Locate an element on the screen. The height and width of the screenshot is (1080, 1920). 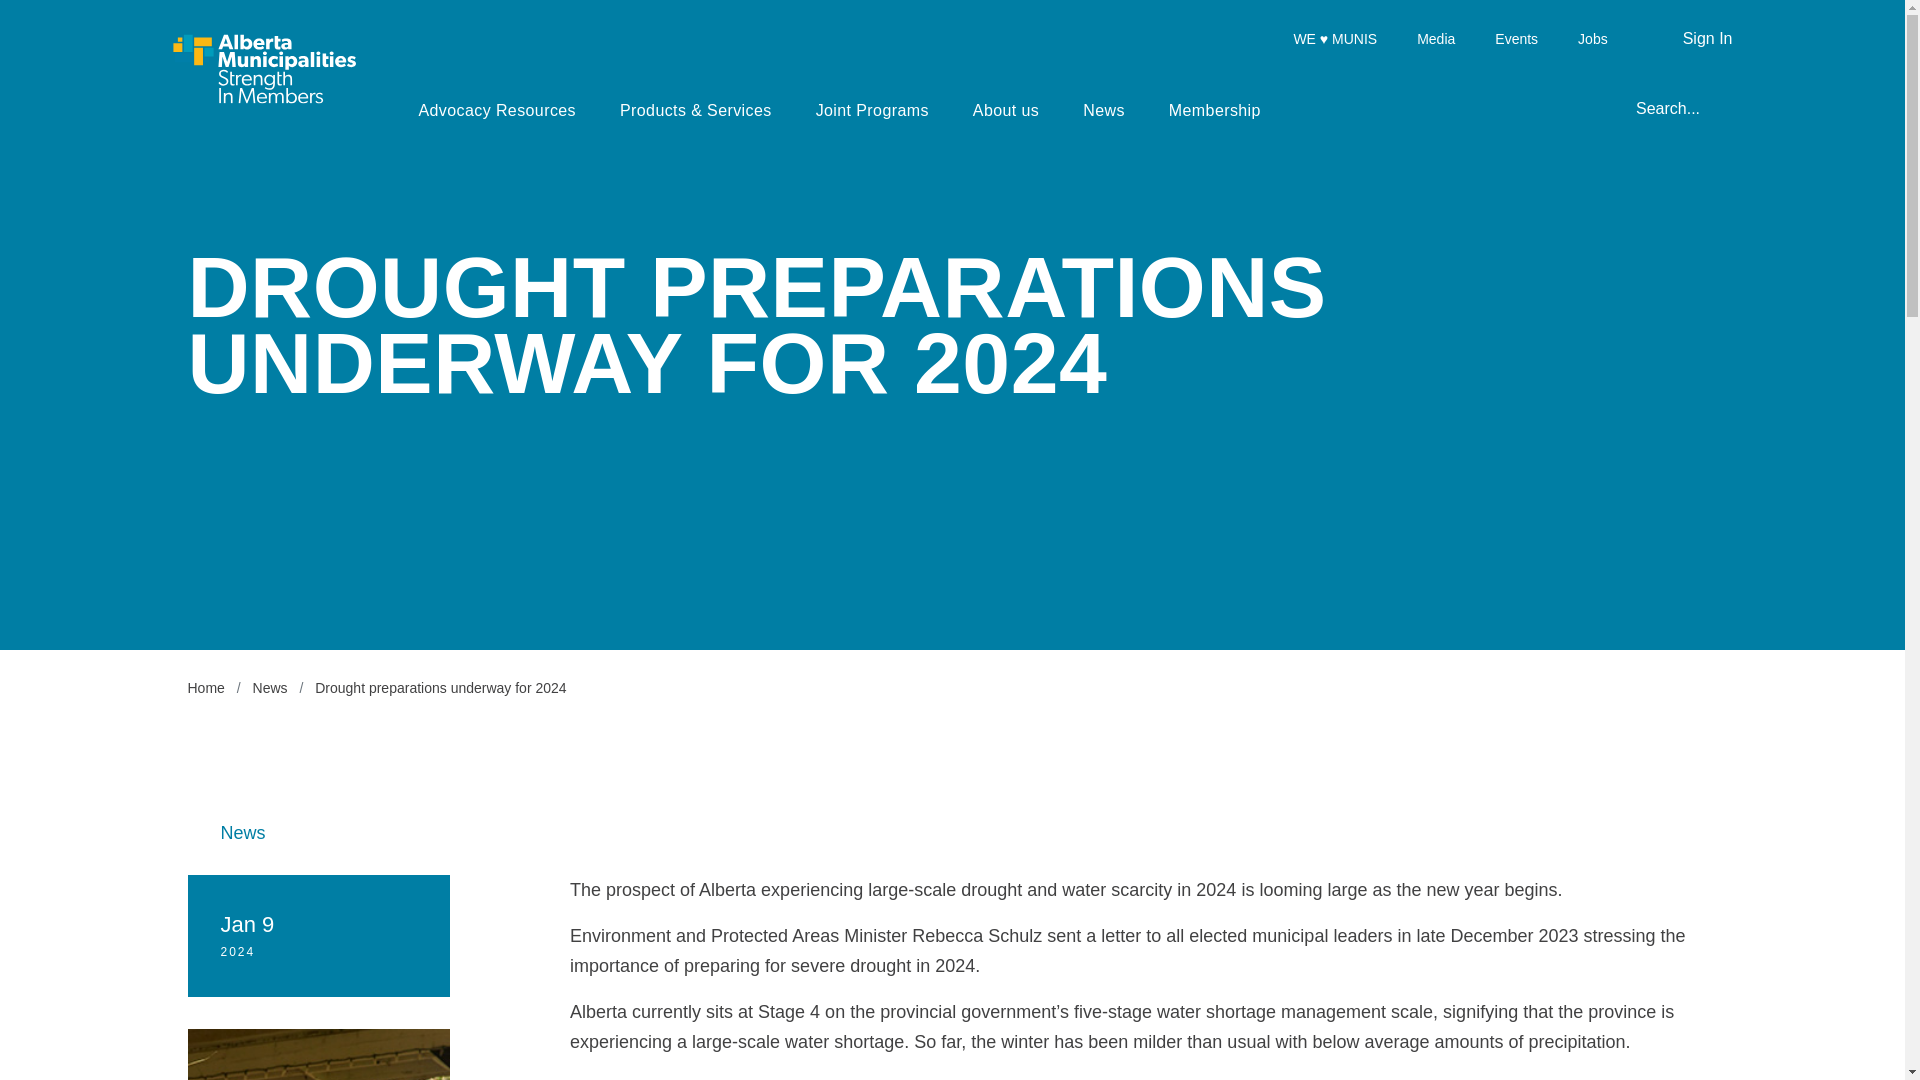
Advocacy Resources is located at coordinates (496, 108).